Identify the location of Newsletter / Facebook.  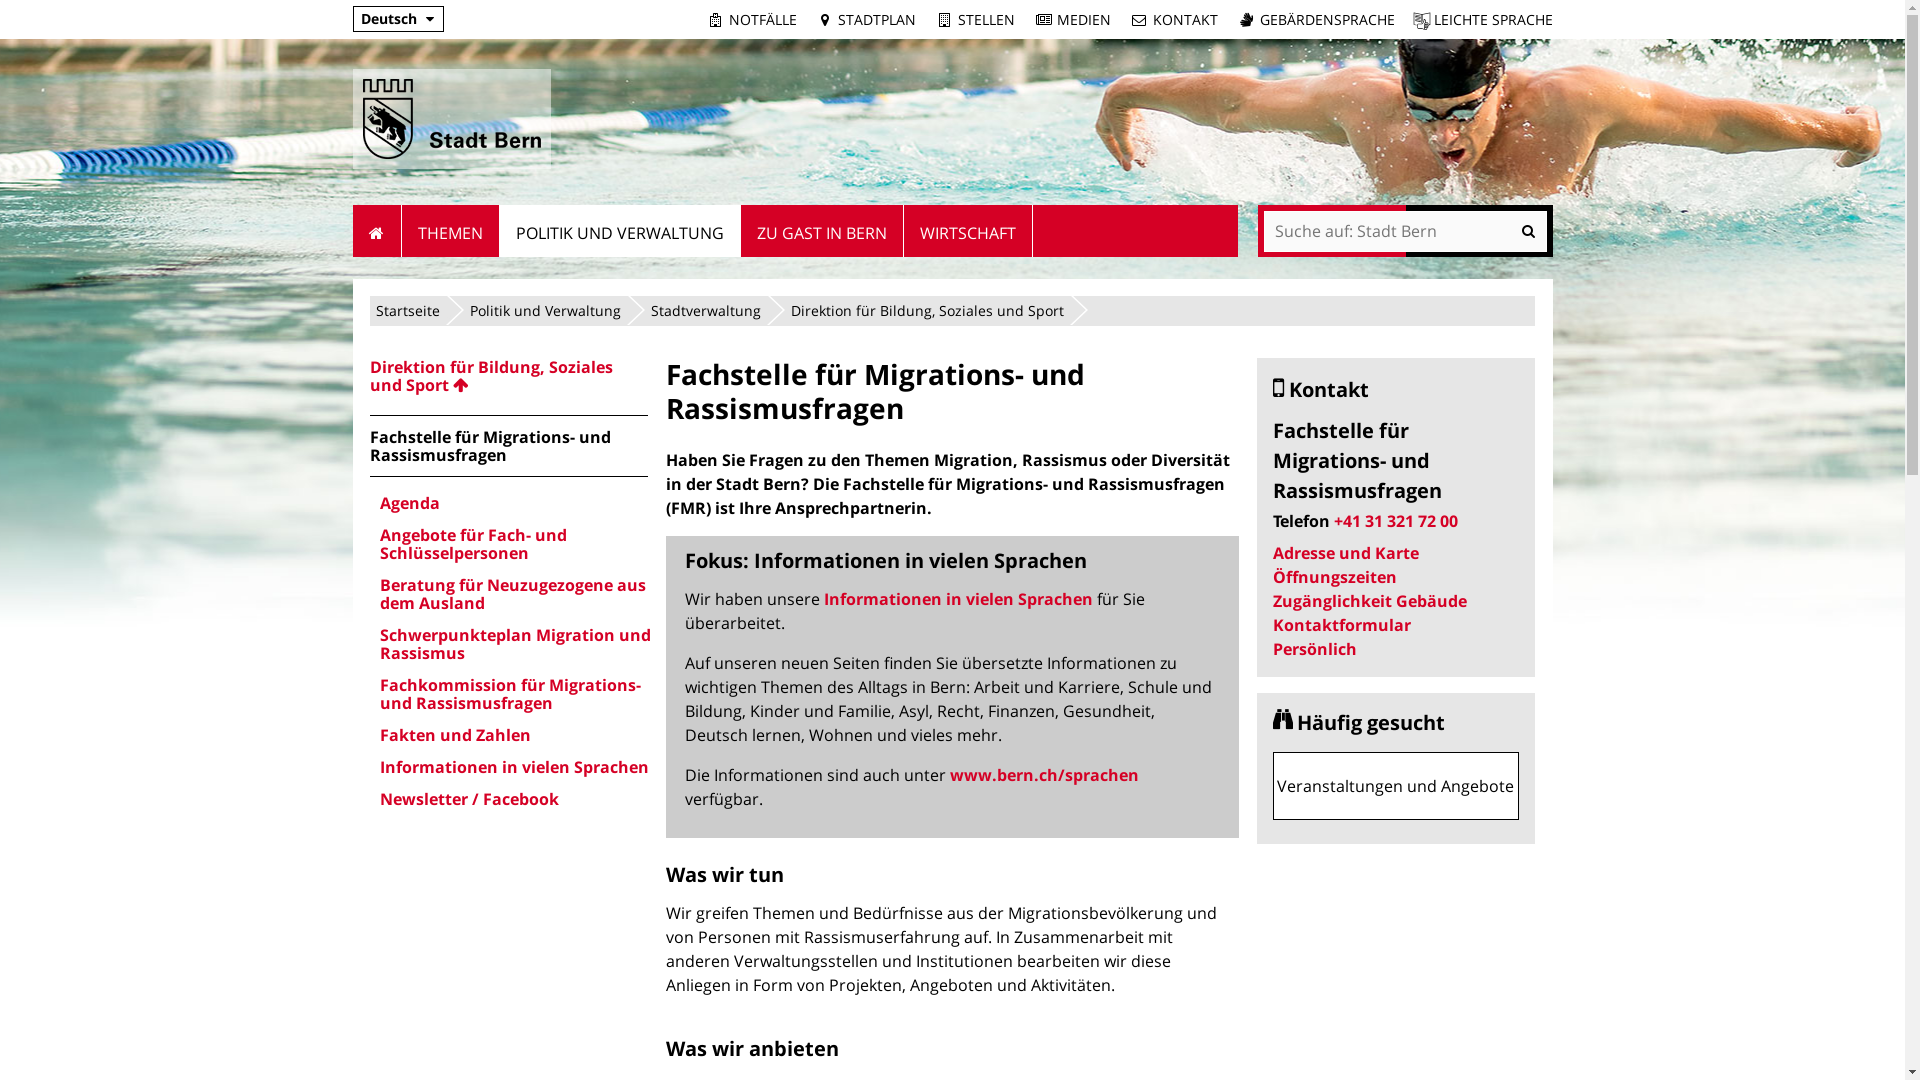
(514, 799).